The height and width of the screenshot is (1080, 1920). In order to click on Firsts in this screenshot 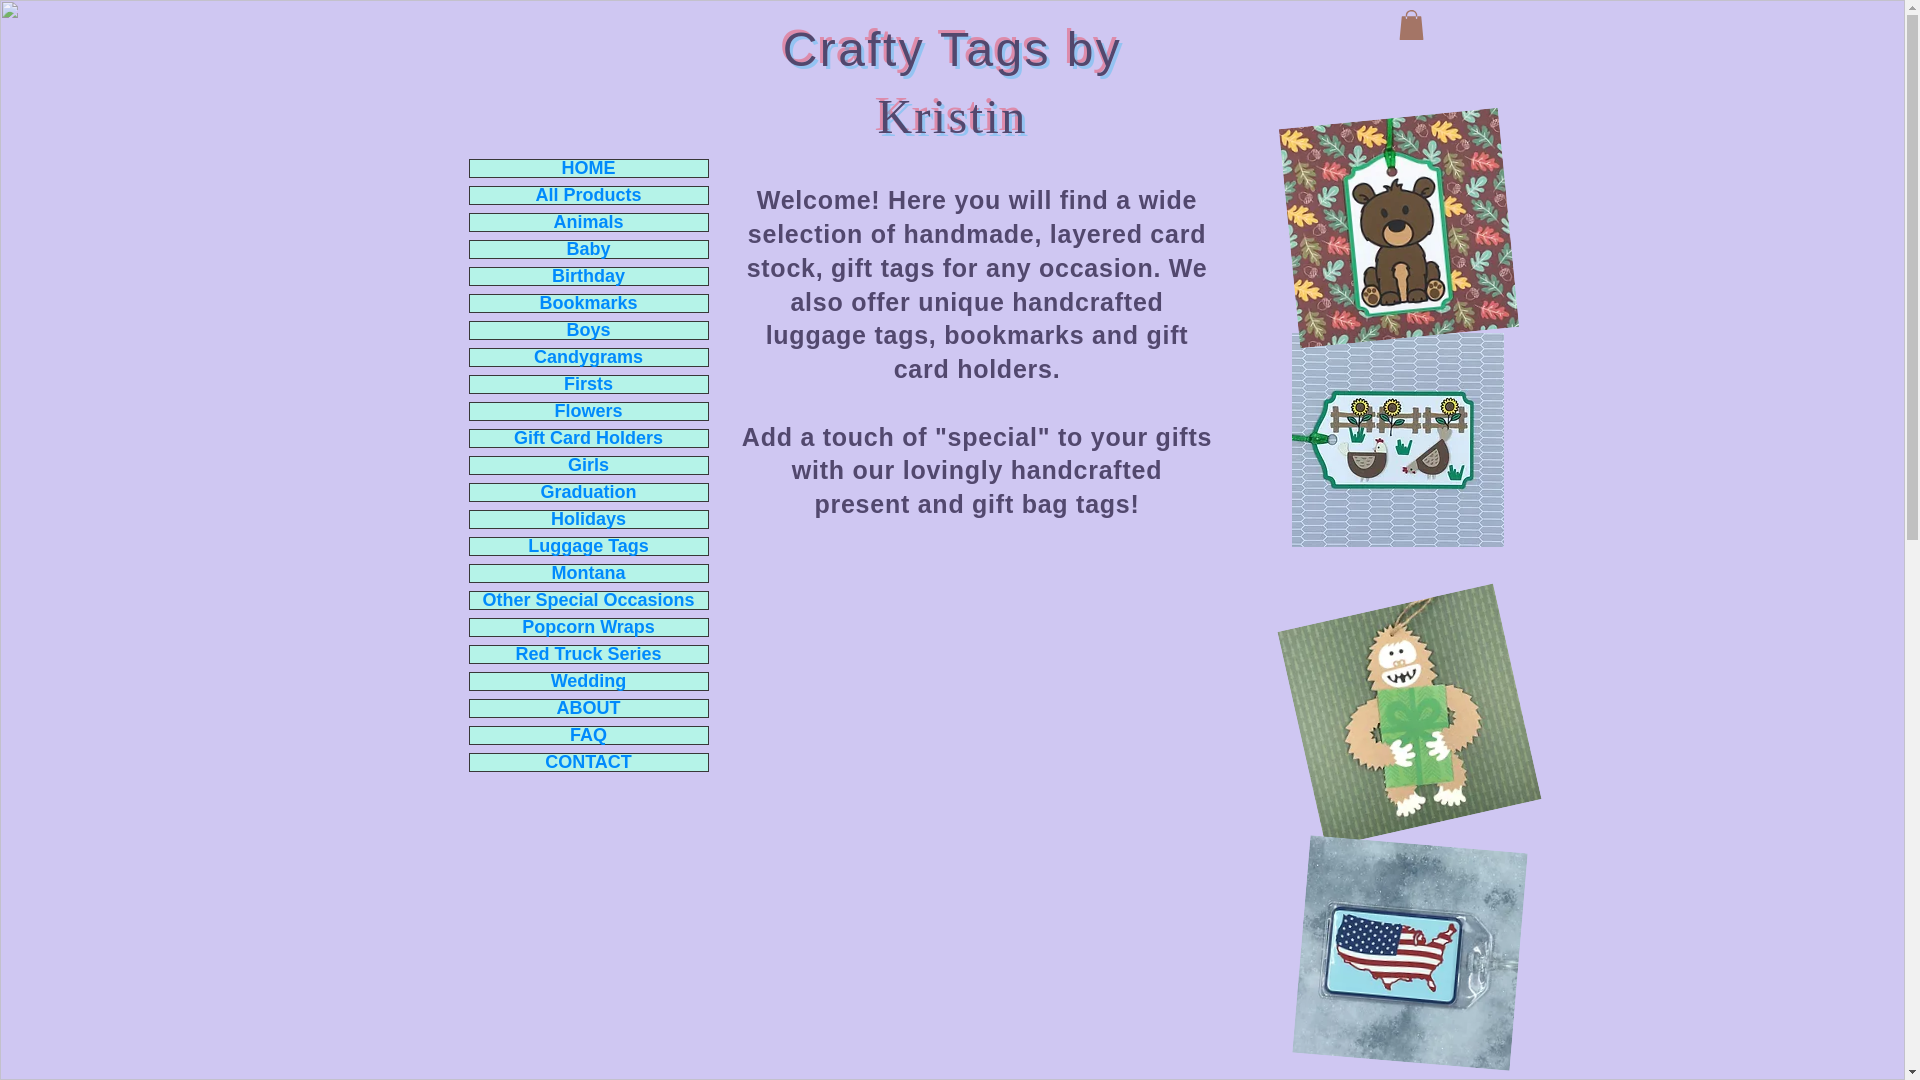, I will do `click(589, 384)`.